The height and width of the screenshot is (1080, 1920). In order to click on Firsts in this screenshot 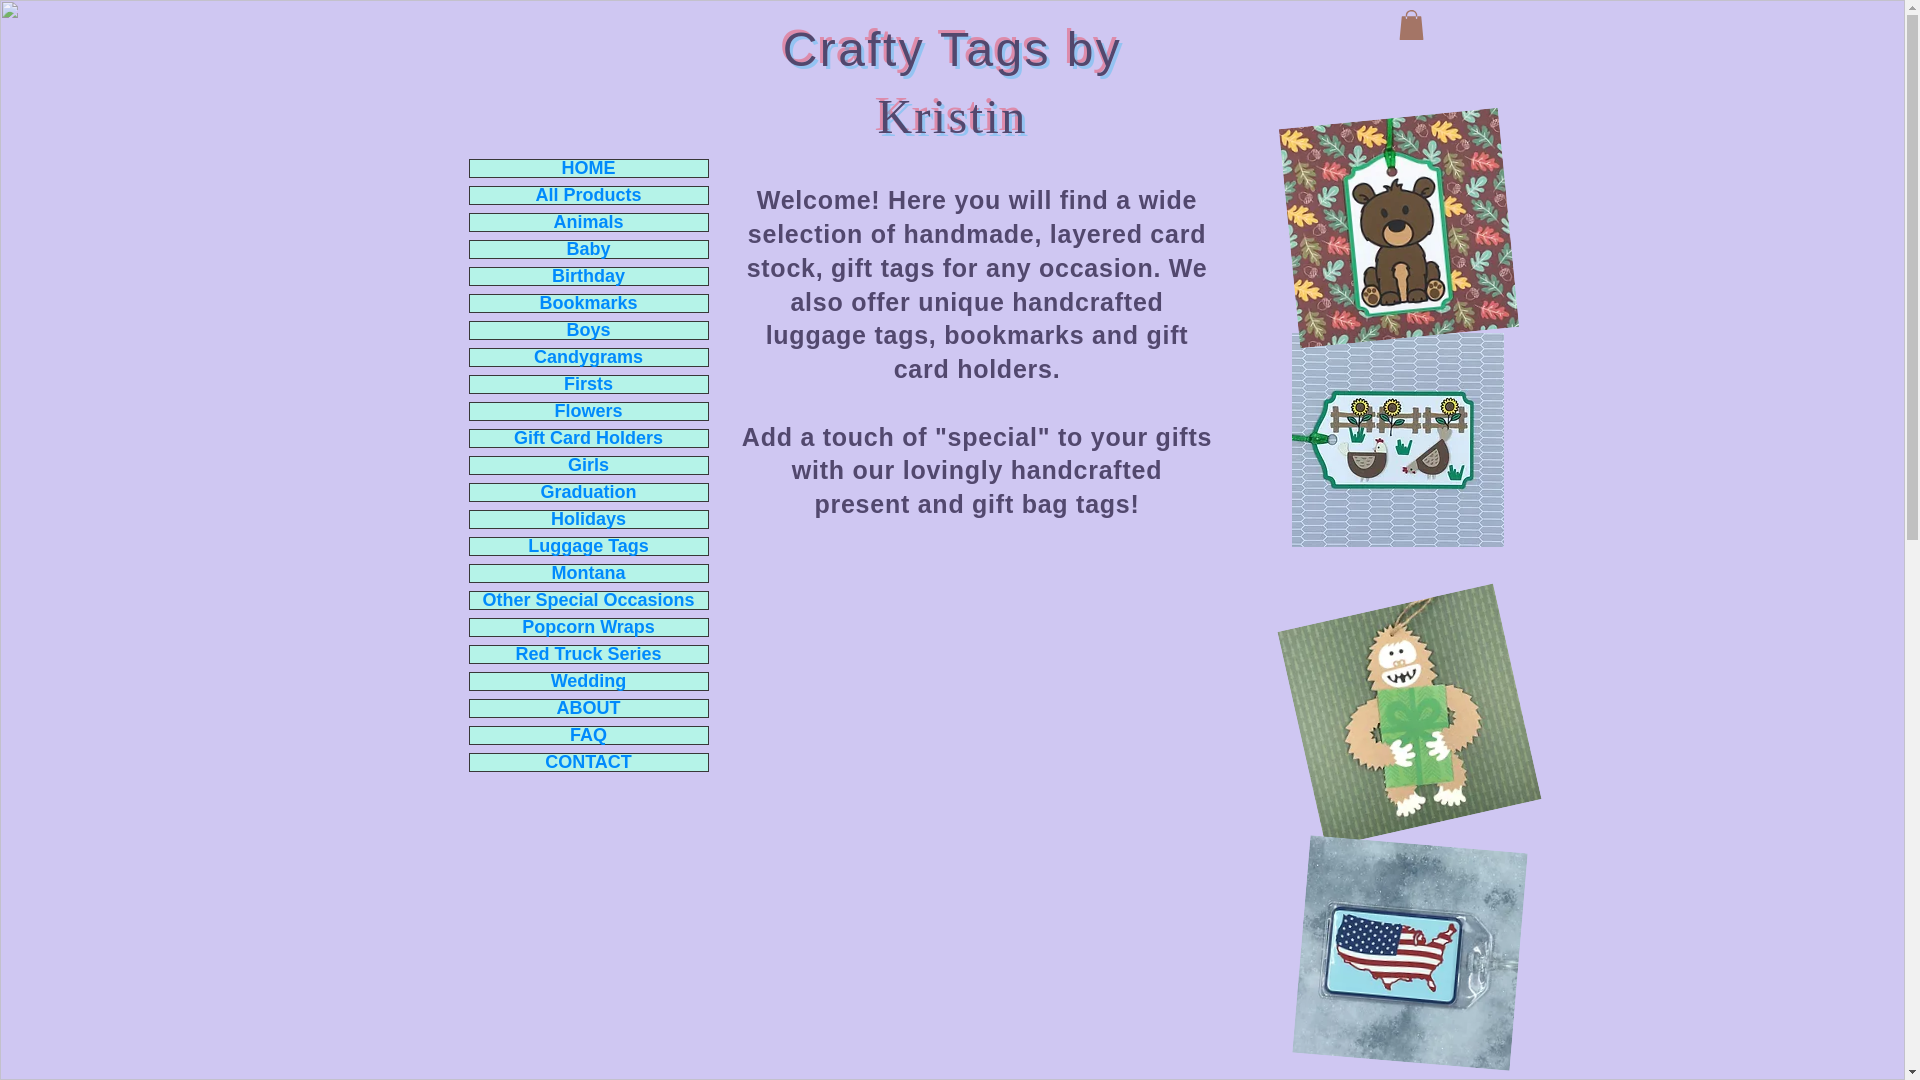, I will do `click(589, 384)`.